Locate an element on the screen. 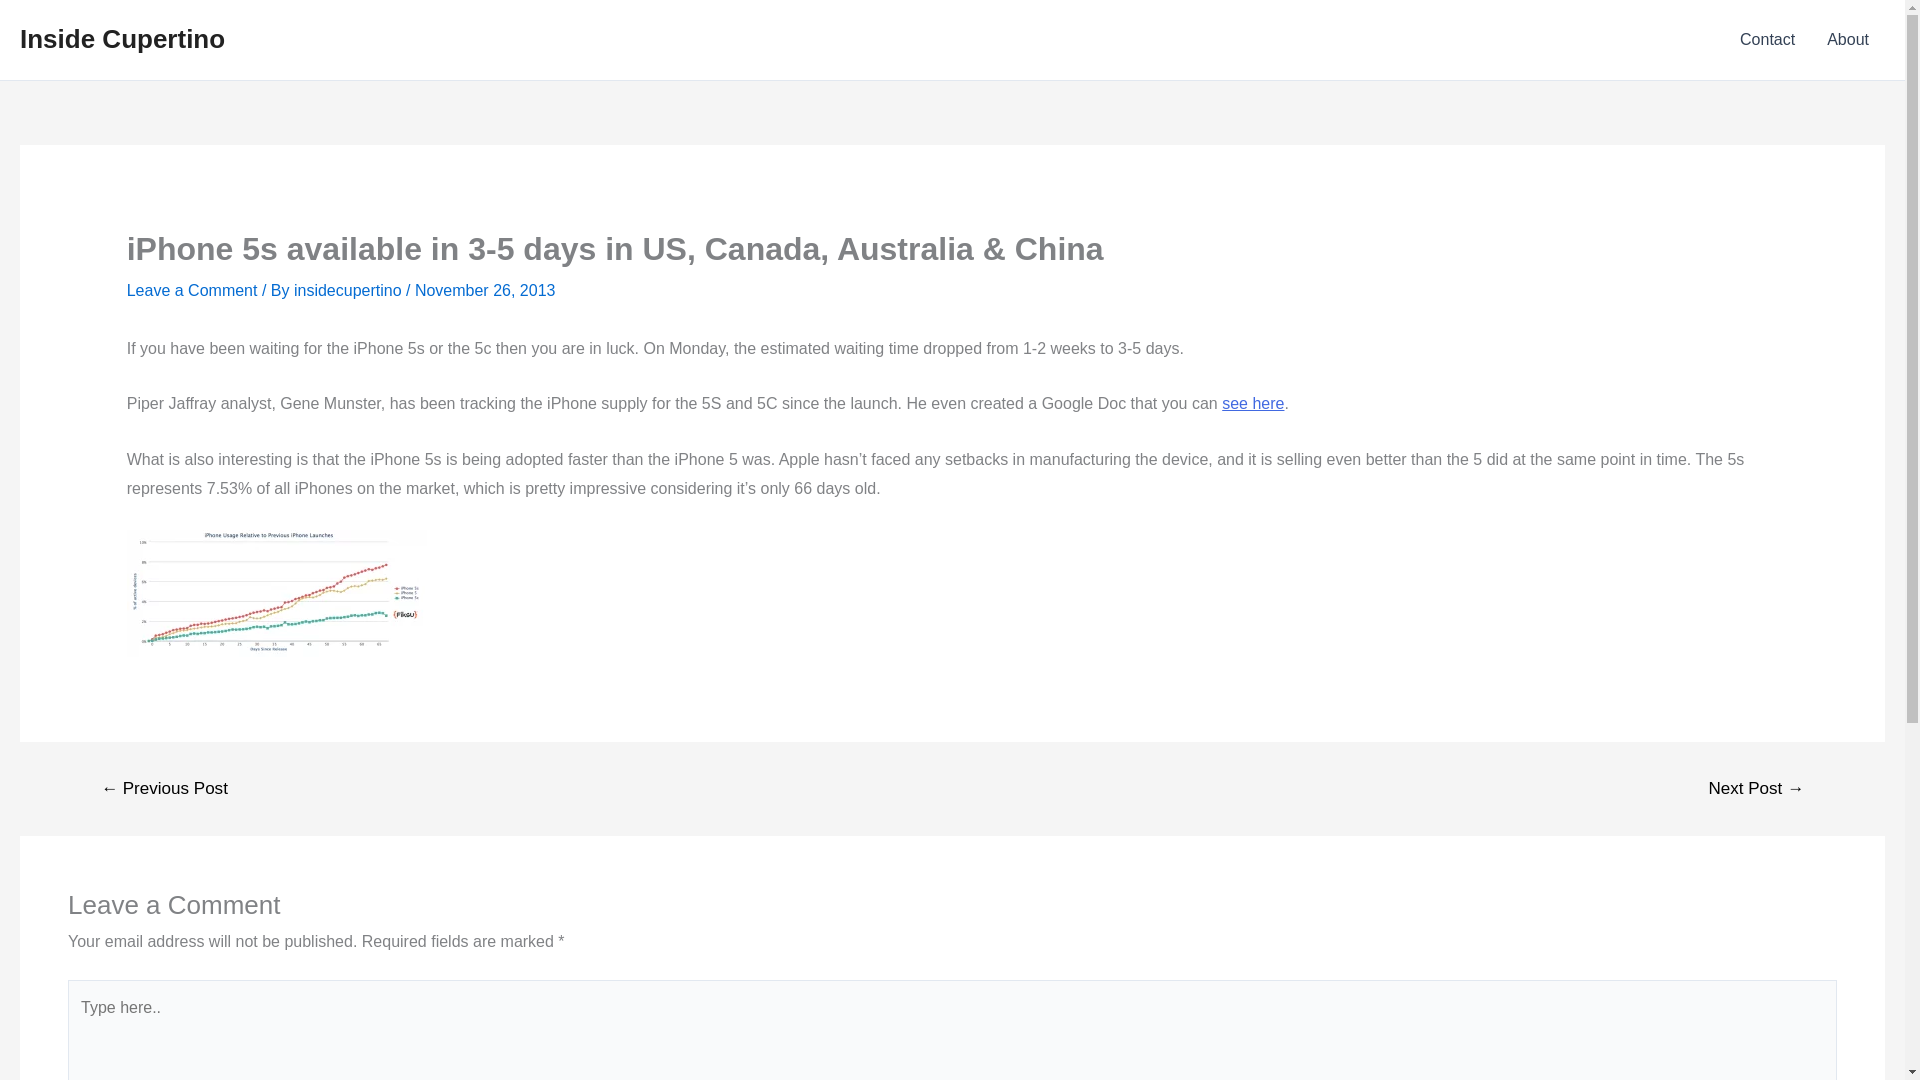 This screenshot has width=1920, height=1080. Contact is located at coordinates (1767, 40).